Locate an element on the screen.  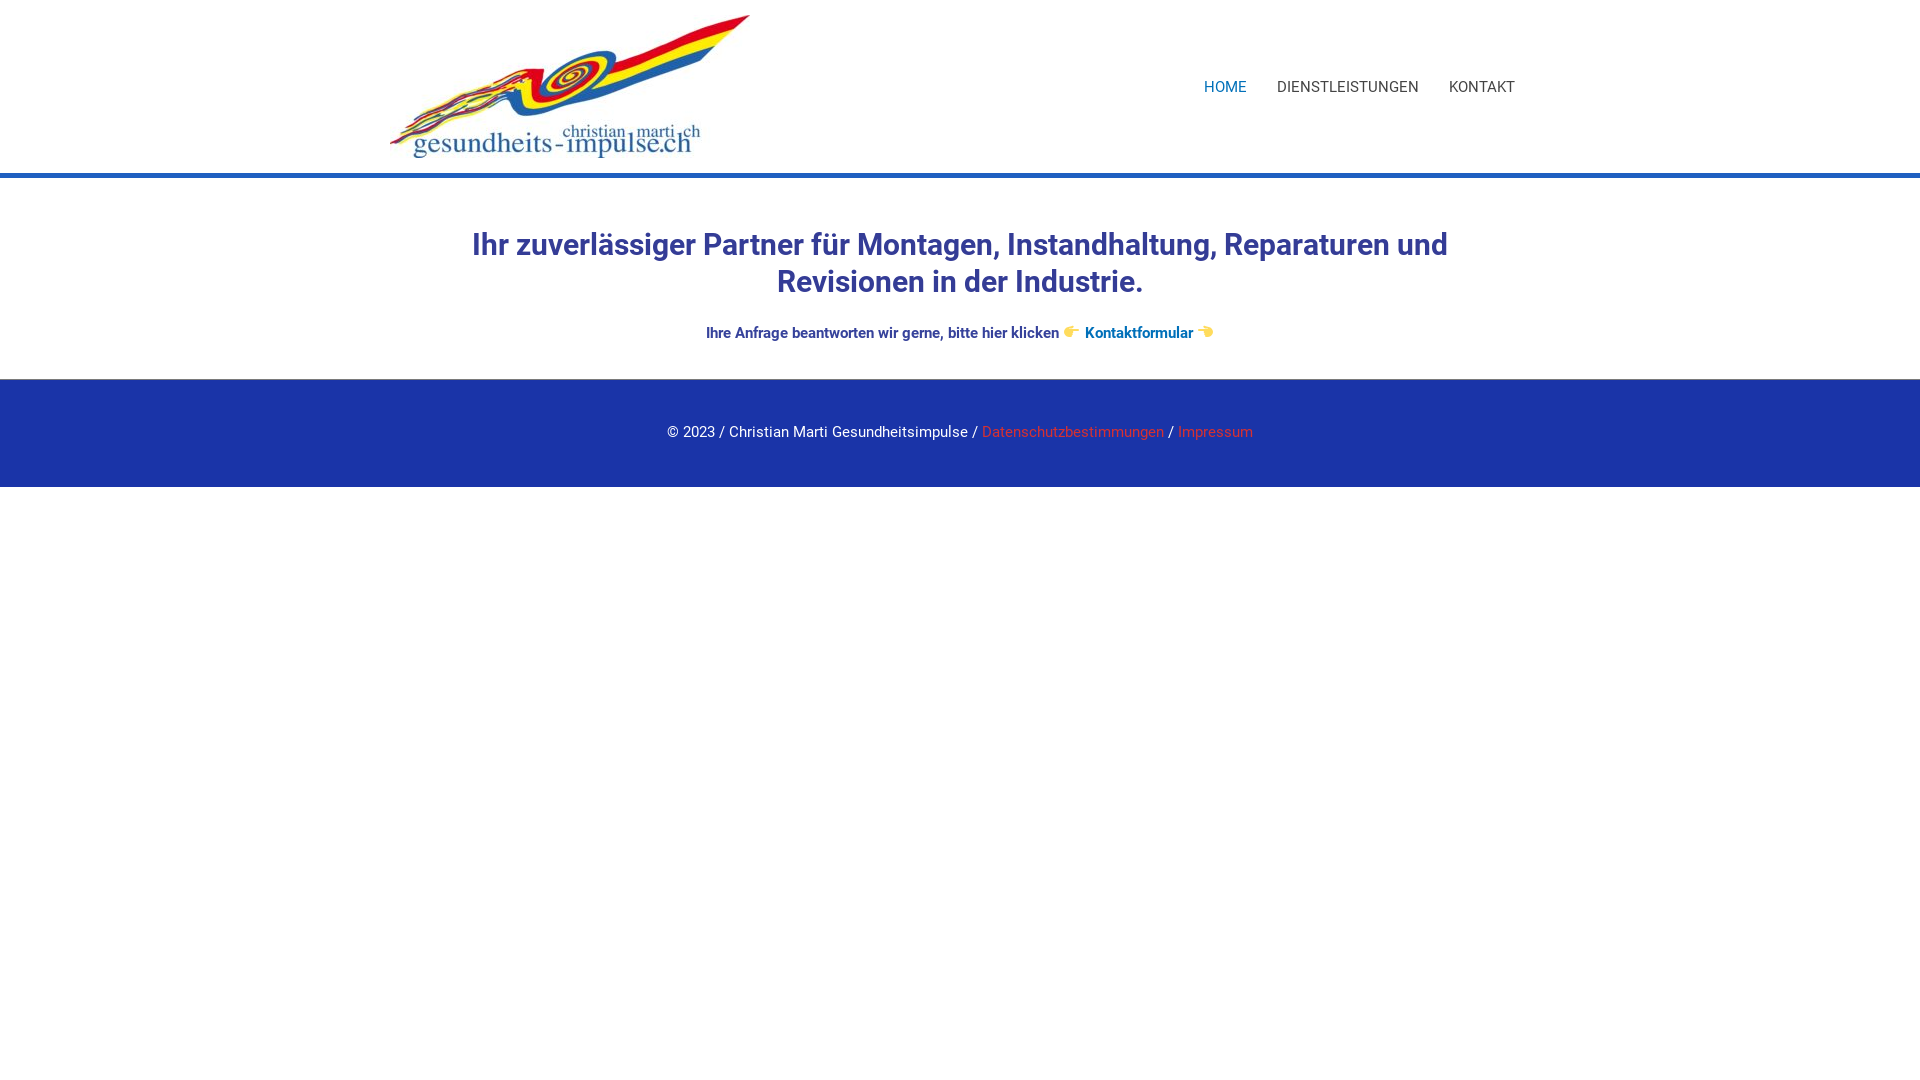
DIENSTLEISTUNGEN is located at coordinates (1348, 86).